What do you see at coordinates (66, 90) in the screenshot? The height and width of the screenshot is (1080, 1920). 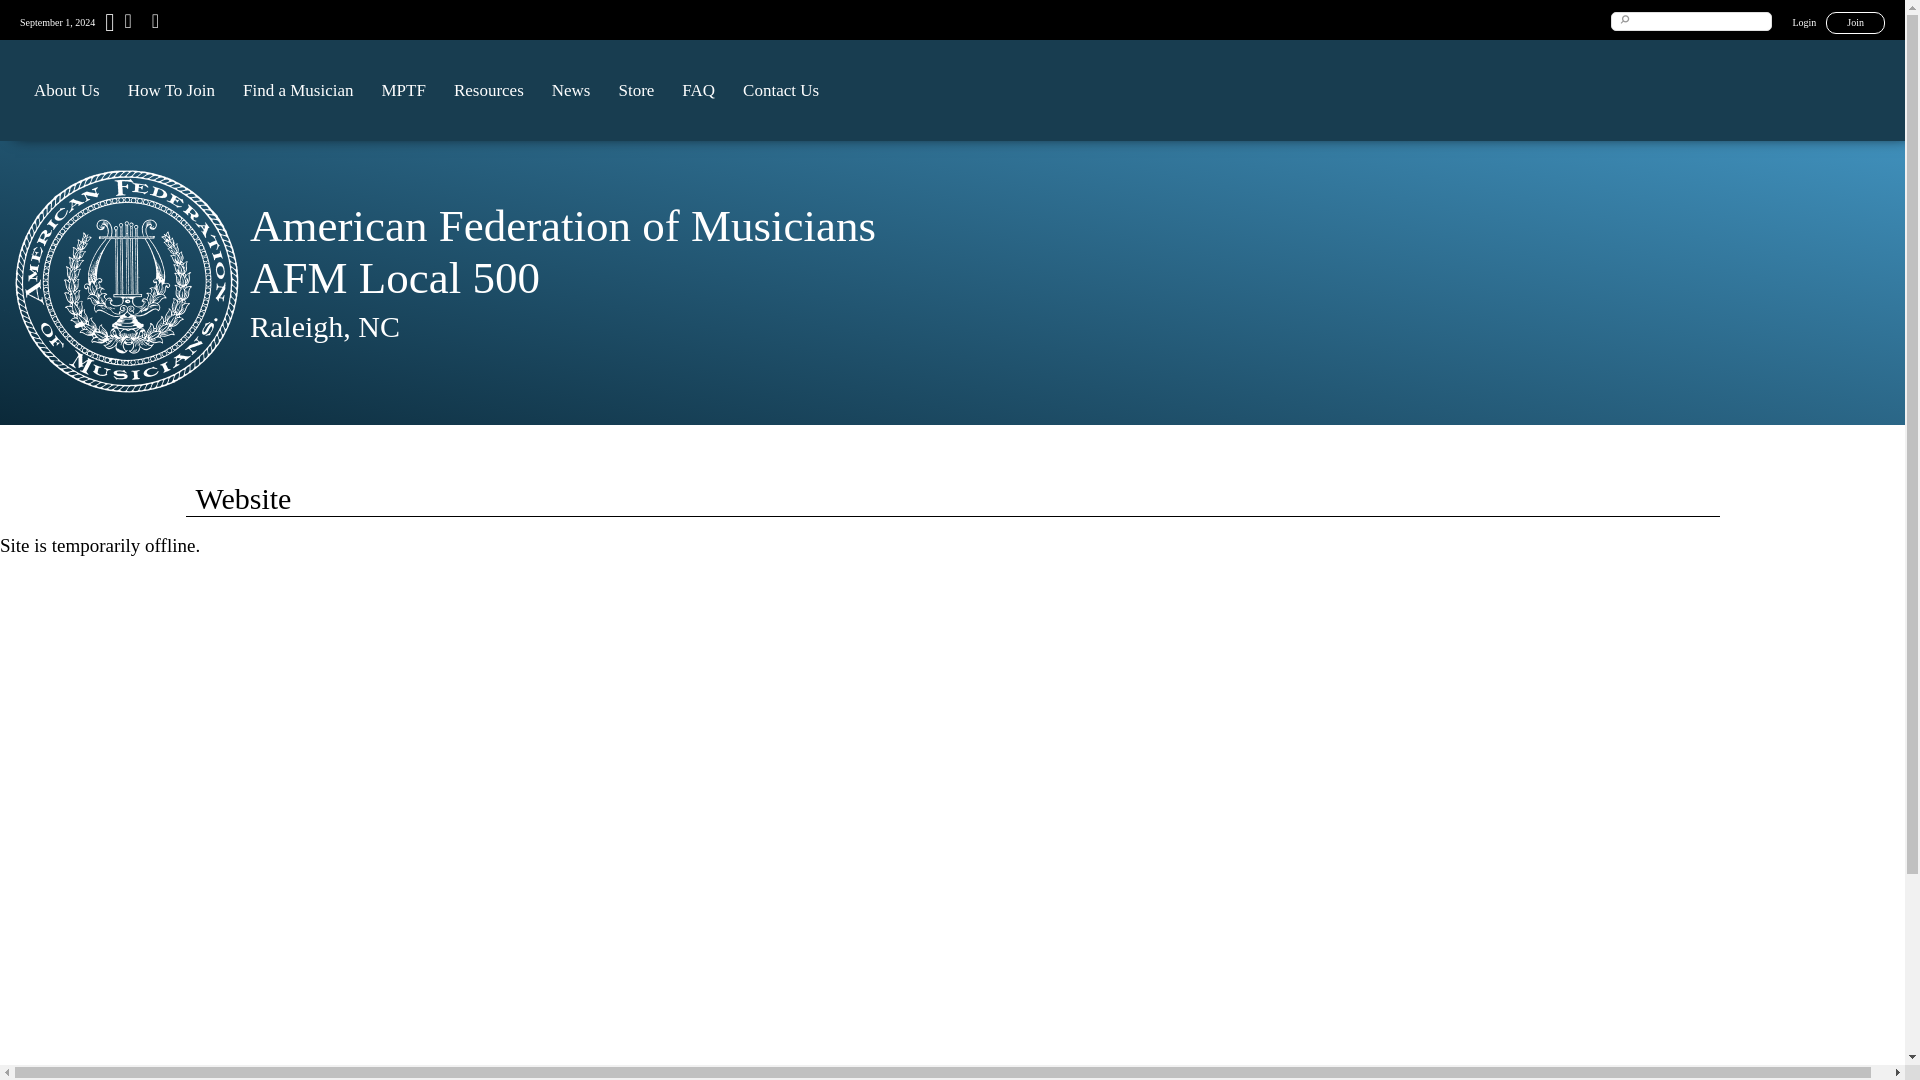 I see `About Us` at bounding box center [66, 90].